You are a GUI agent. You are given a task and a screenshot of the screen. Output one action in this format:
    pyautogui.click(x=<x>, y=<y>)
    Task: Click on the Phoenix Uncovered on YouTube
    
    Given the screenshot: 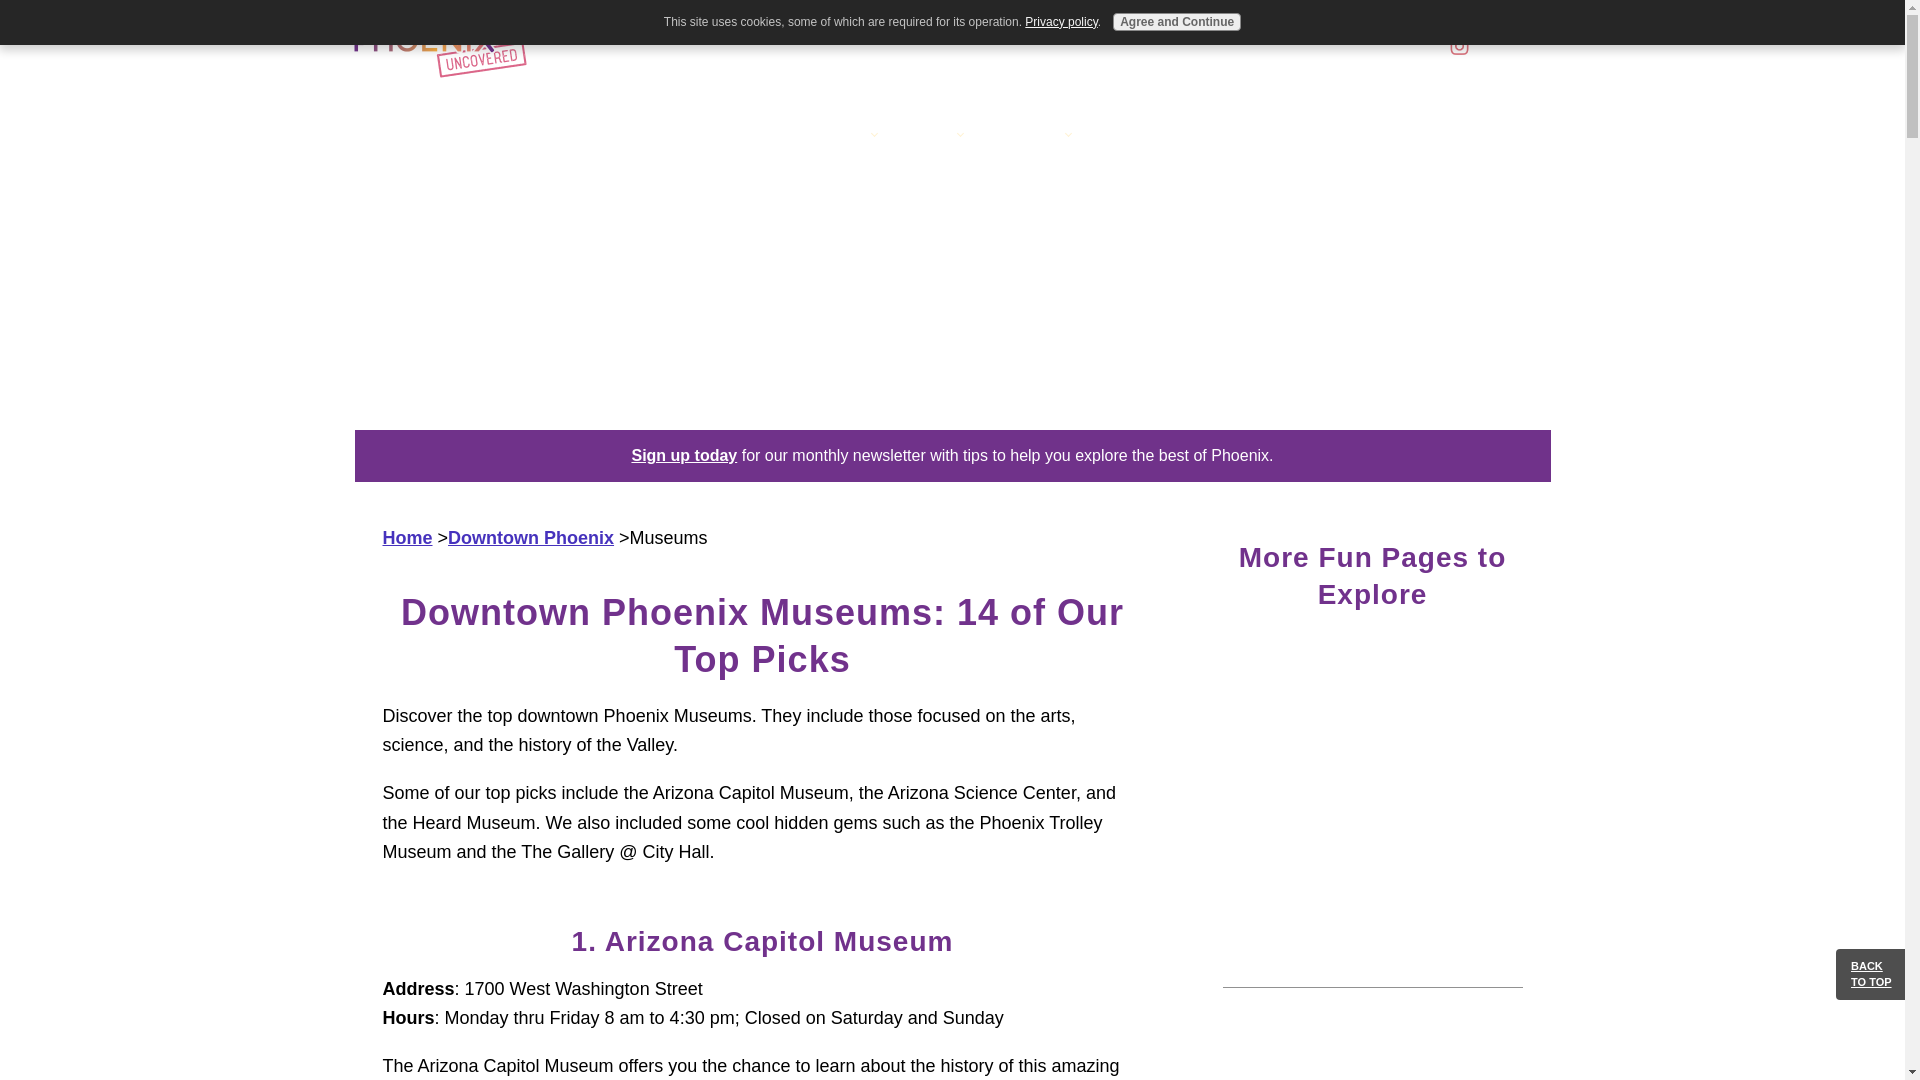 What is the action you would take?
    pyautogui.click(x=1536, y=46)
    